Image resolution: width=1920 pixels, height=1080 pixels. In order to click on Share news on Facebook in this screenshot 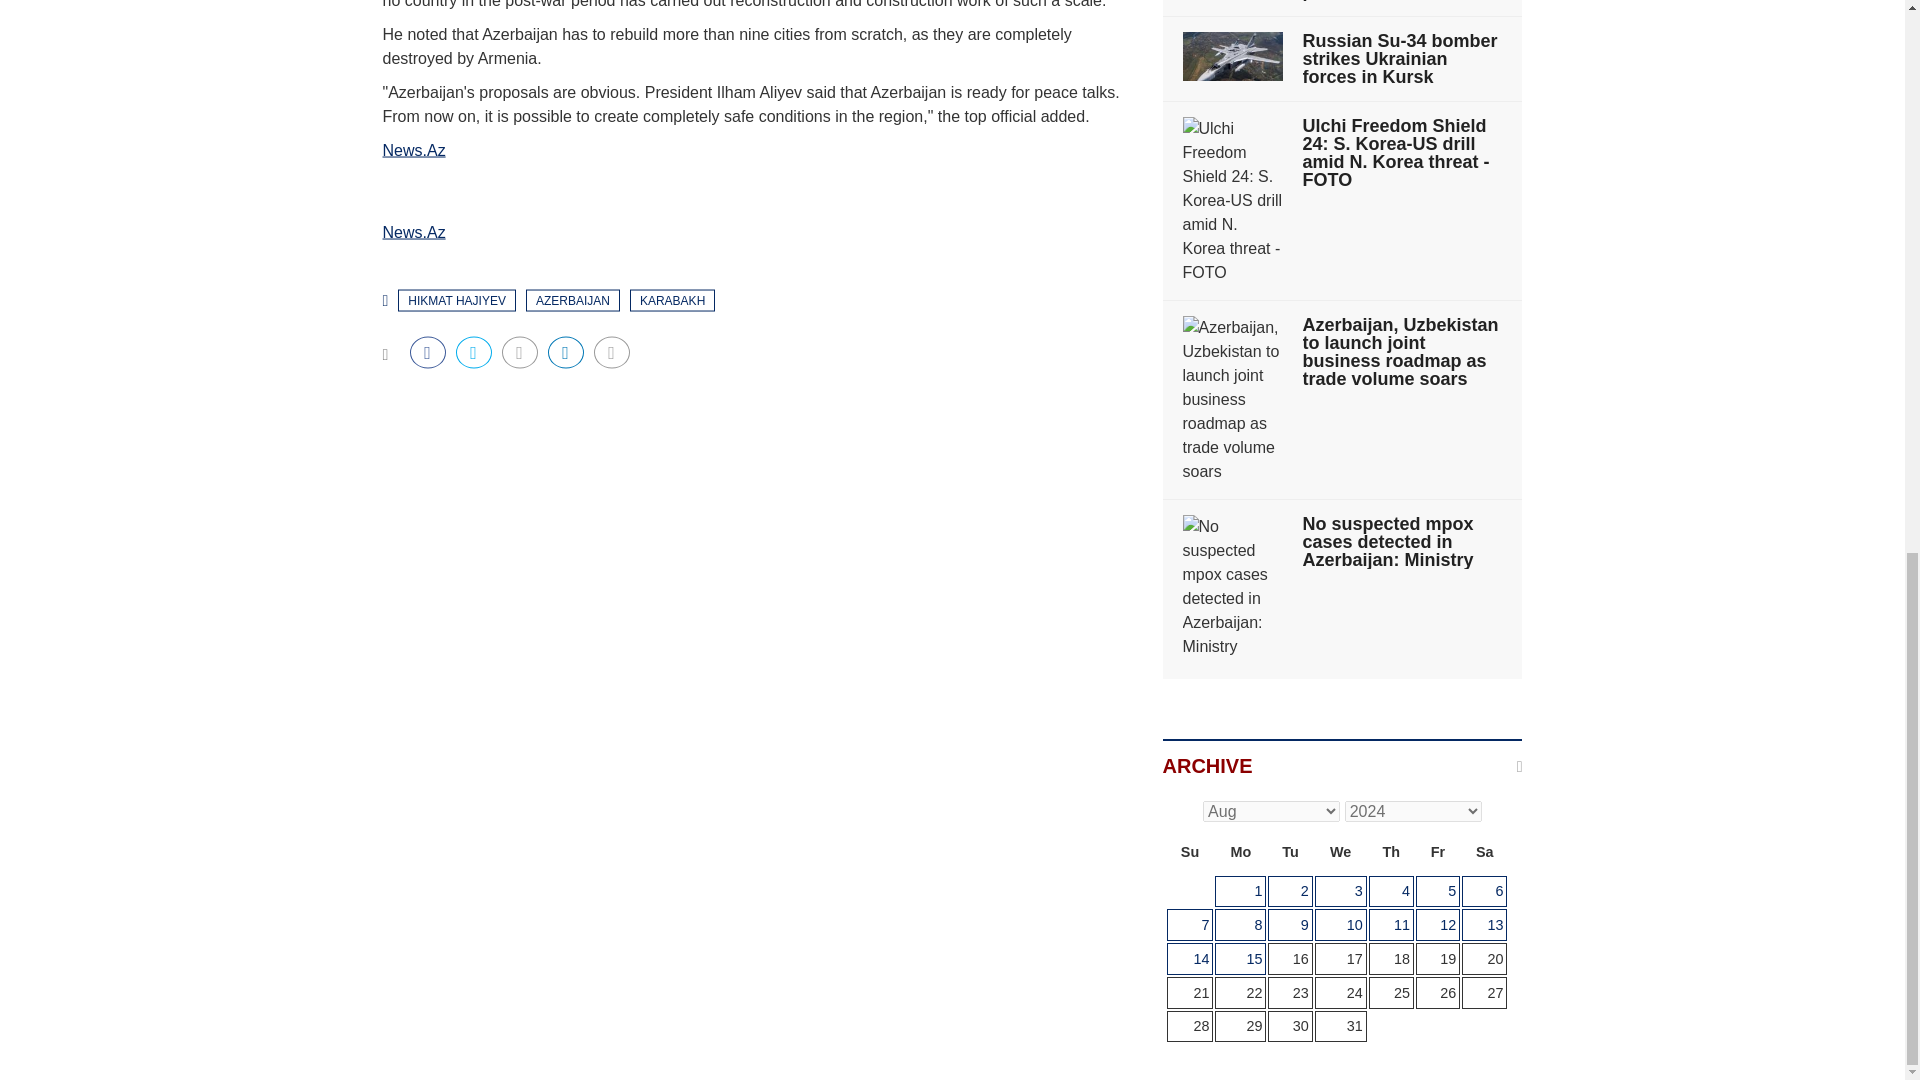, I will do `click(428, 352)`.